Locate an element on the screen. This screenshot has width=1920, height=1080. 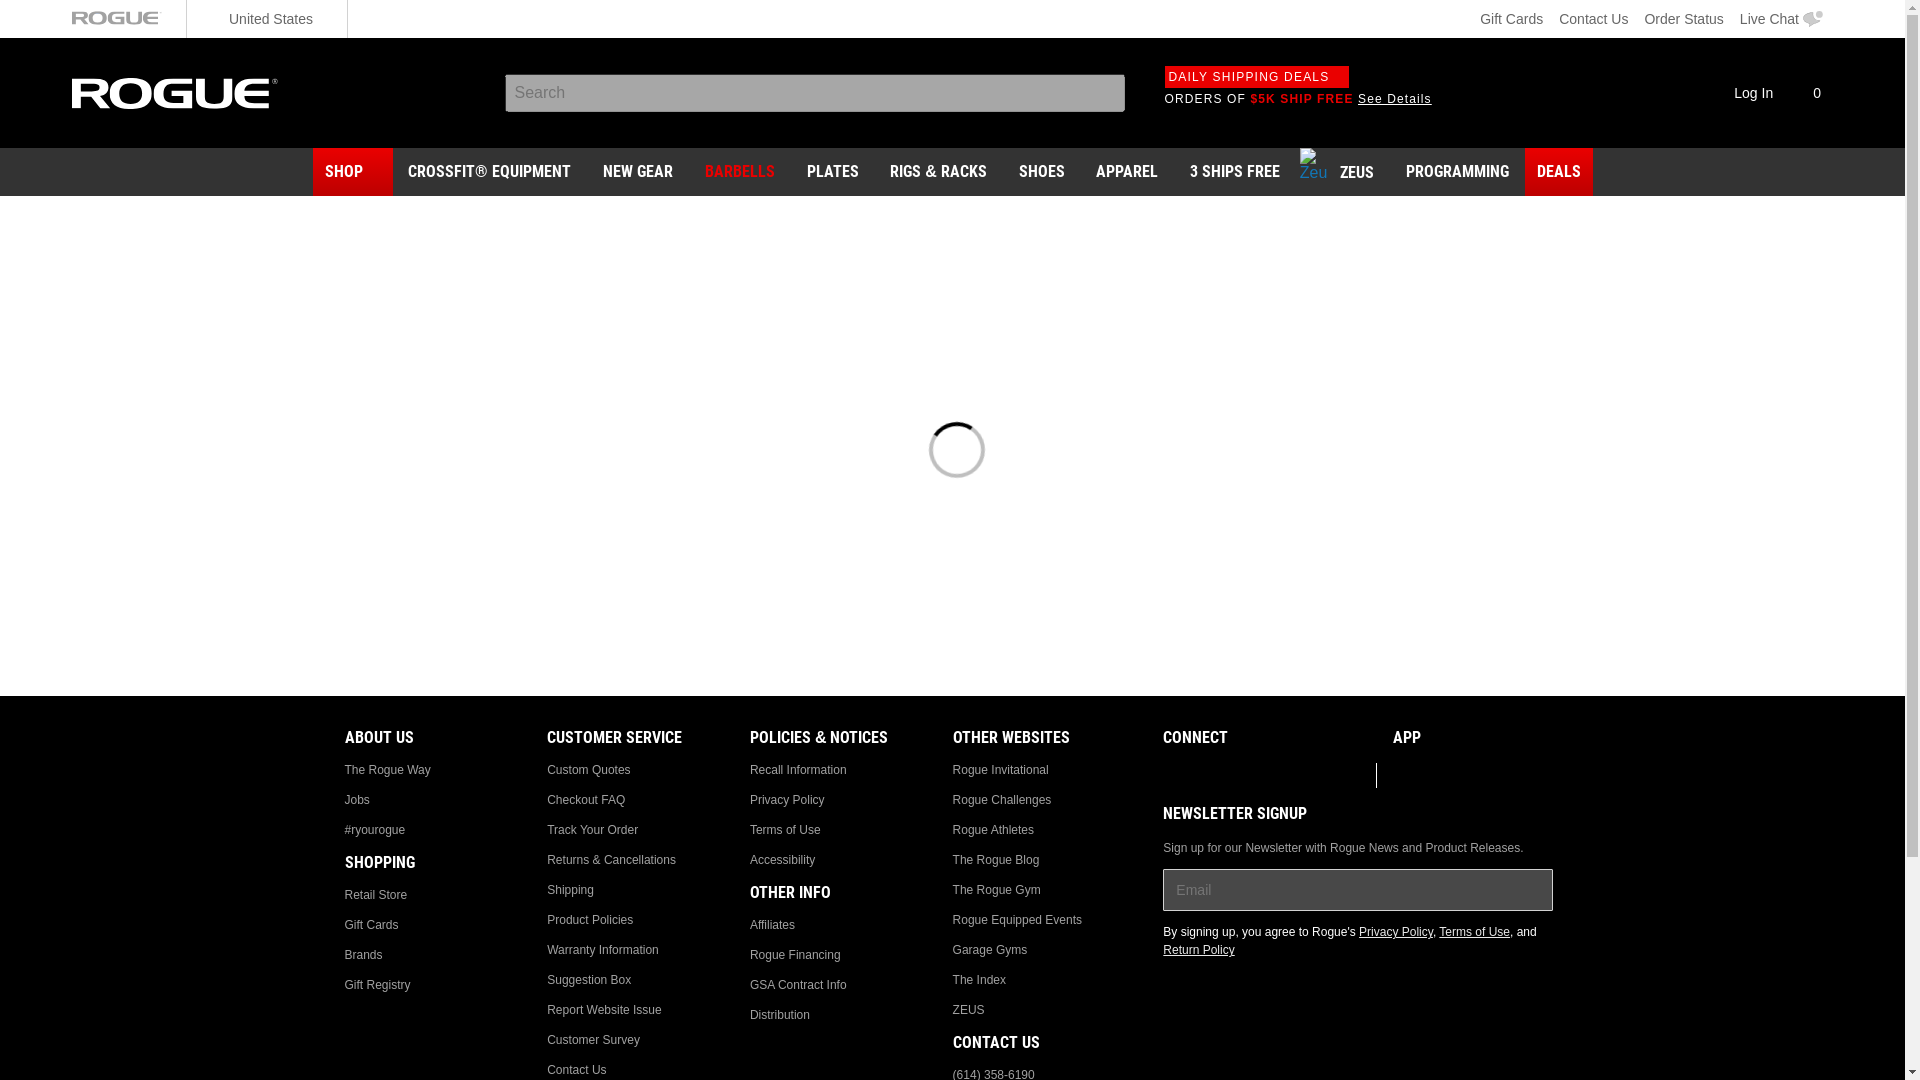
Contact Us is located at coordinates (1593, 18).